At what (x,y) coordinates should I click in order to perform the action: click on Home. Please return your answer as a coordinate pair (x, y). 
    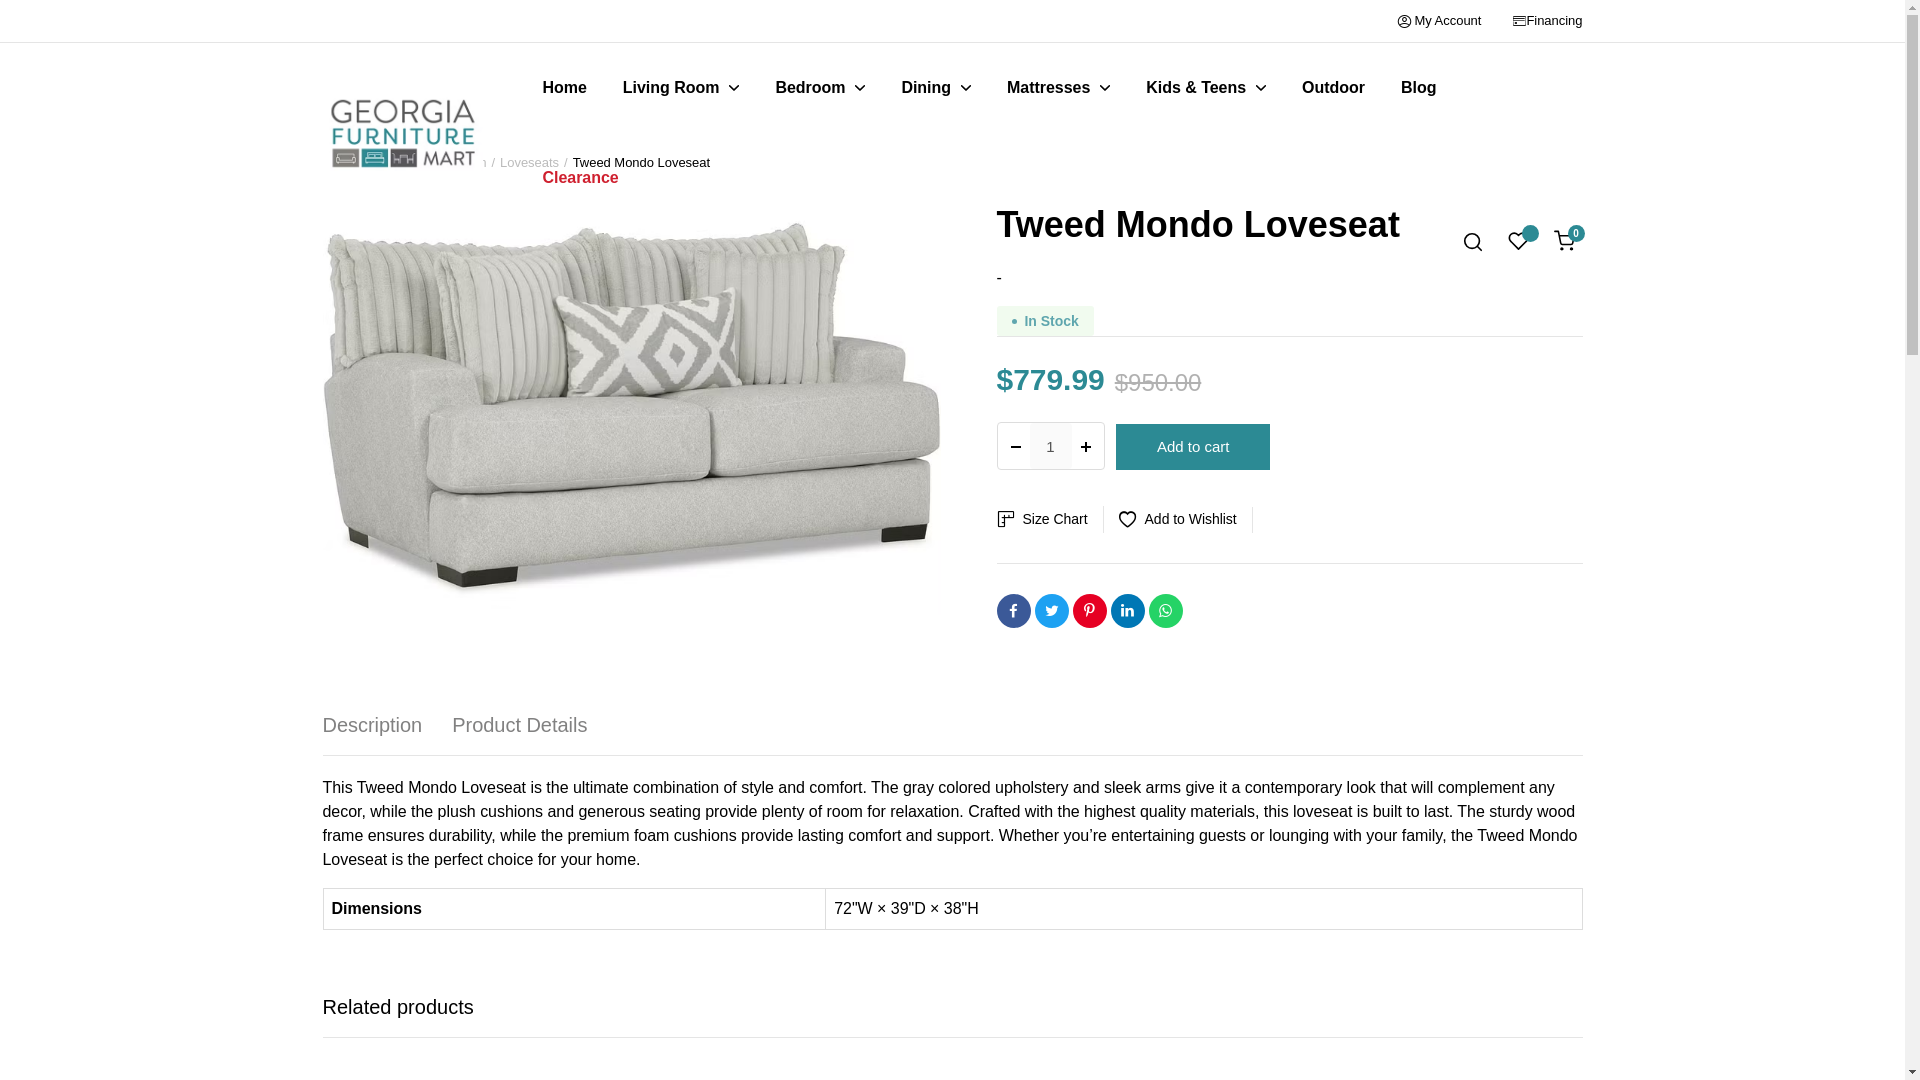
    Looking at the image, I should click on (563, 88).